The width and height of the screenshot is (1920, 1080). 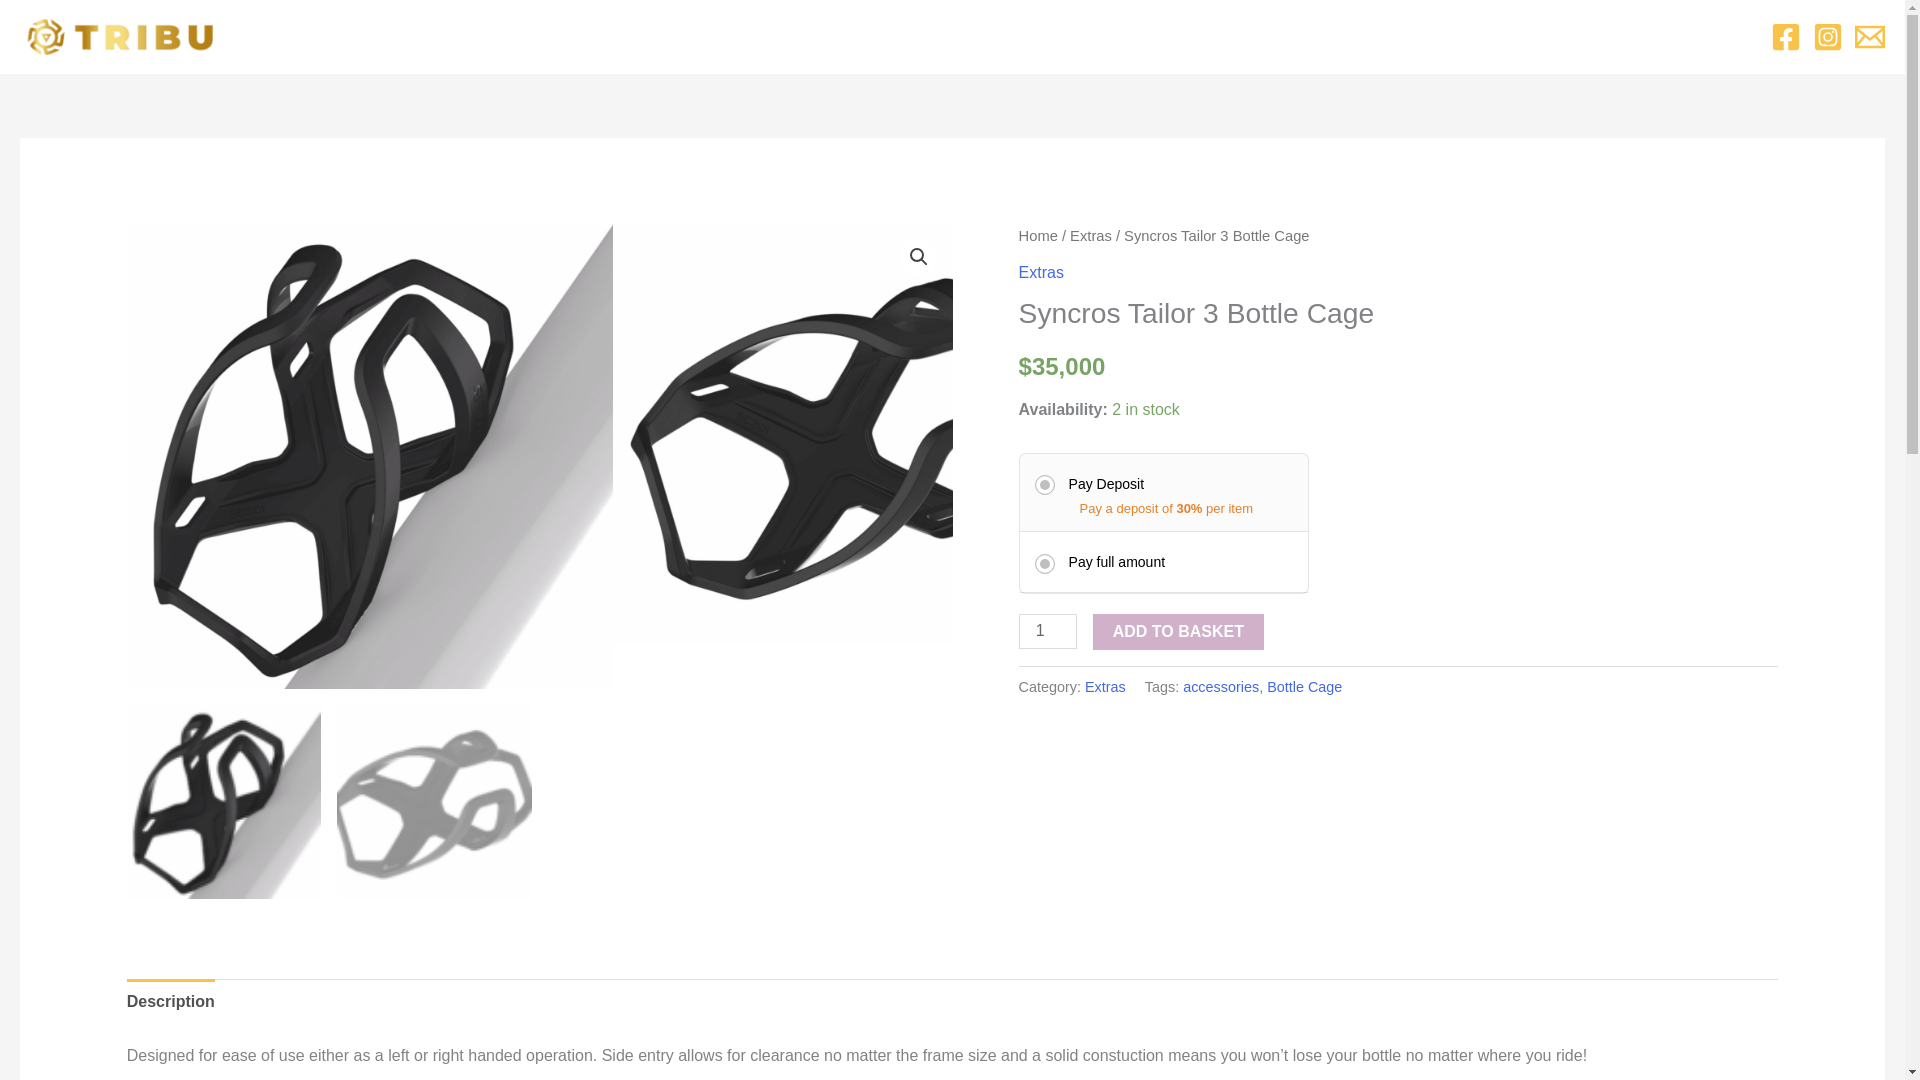 What do you see at coordinates (1038, 236) in the screenshot?
I see `Home` at bounding box center [1038, 236].